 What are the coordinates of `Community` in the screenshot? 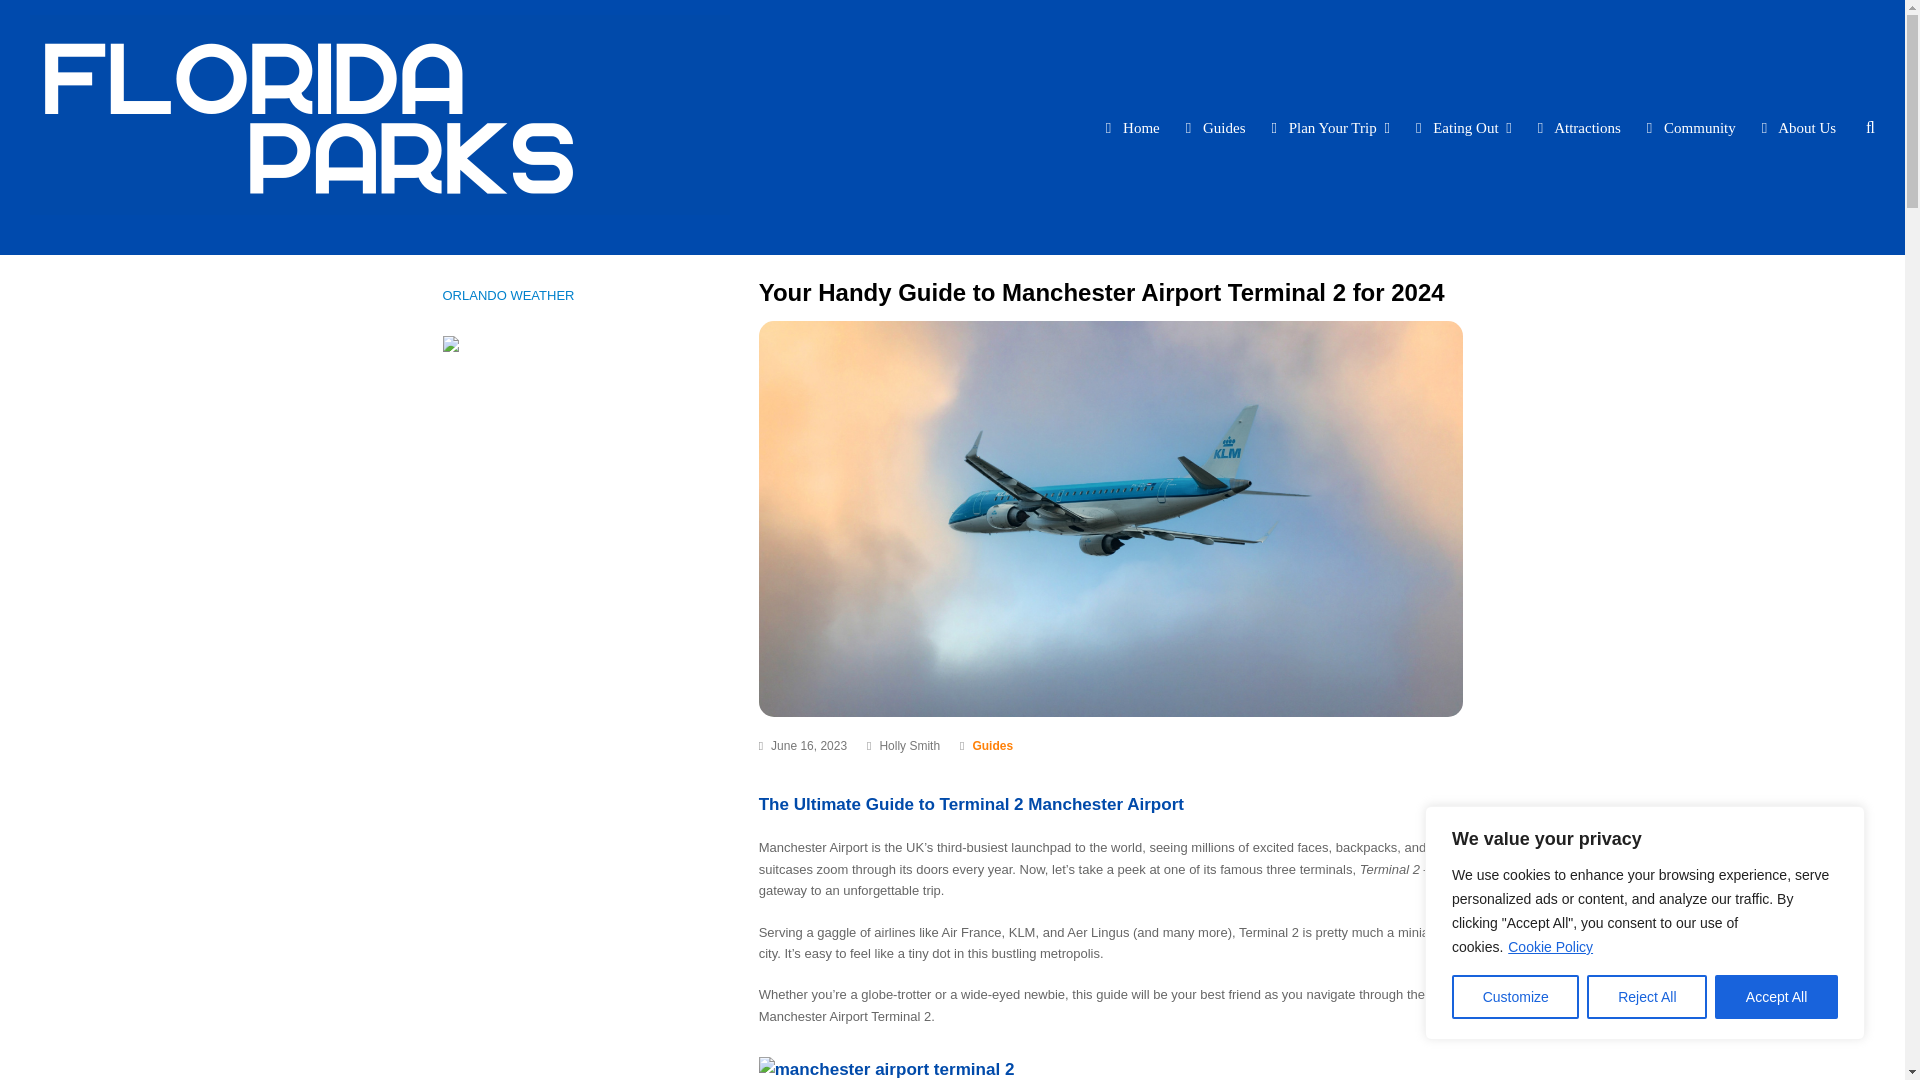 It's located at (1693, 126).